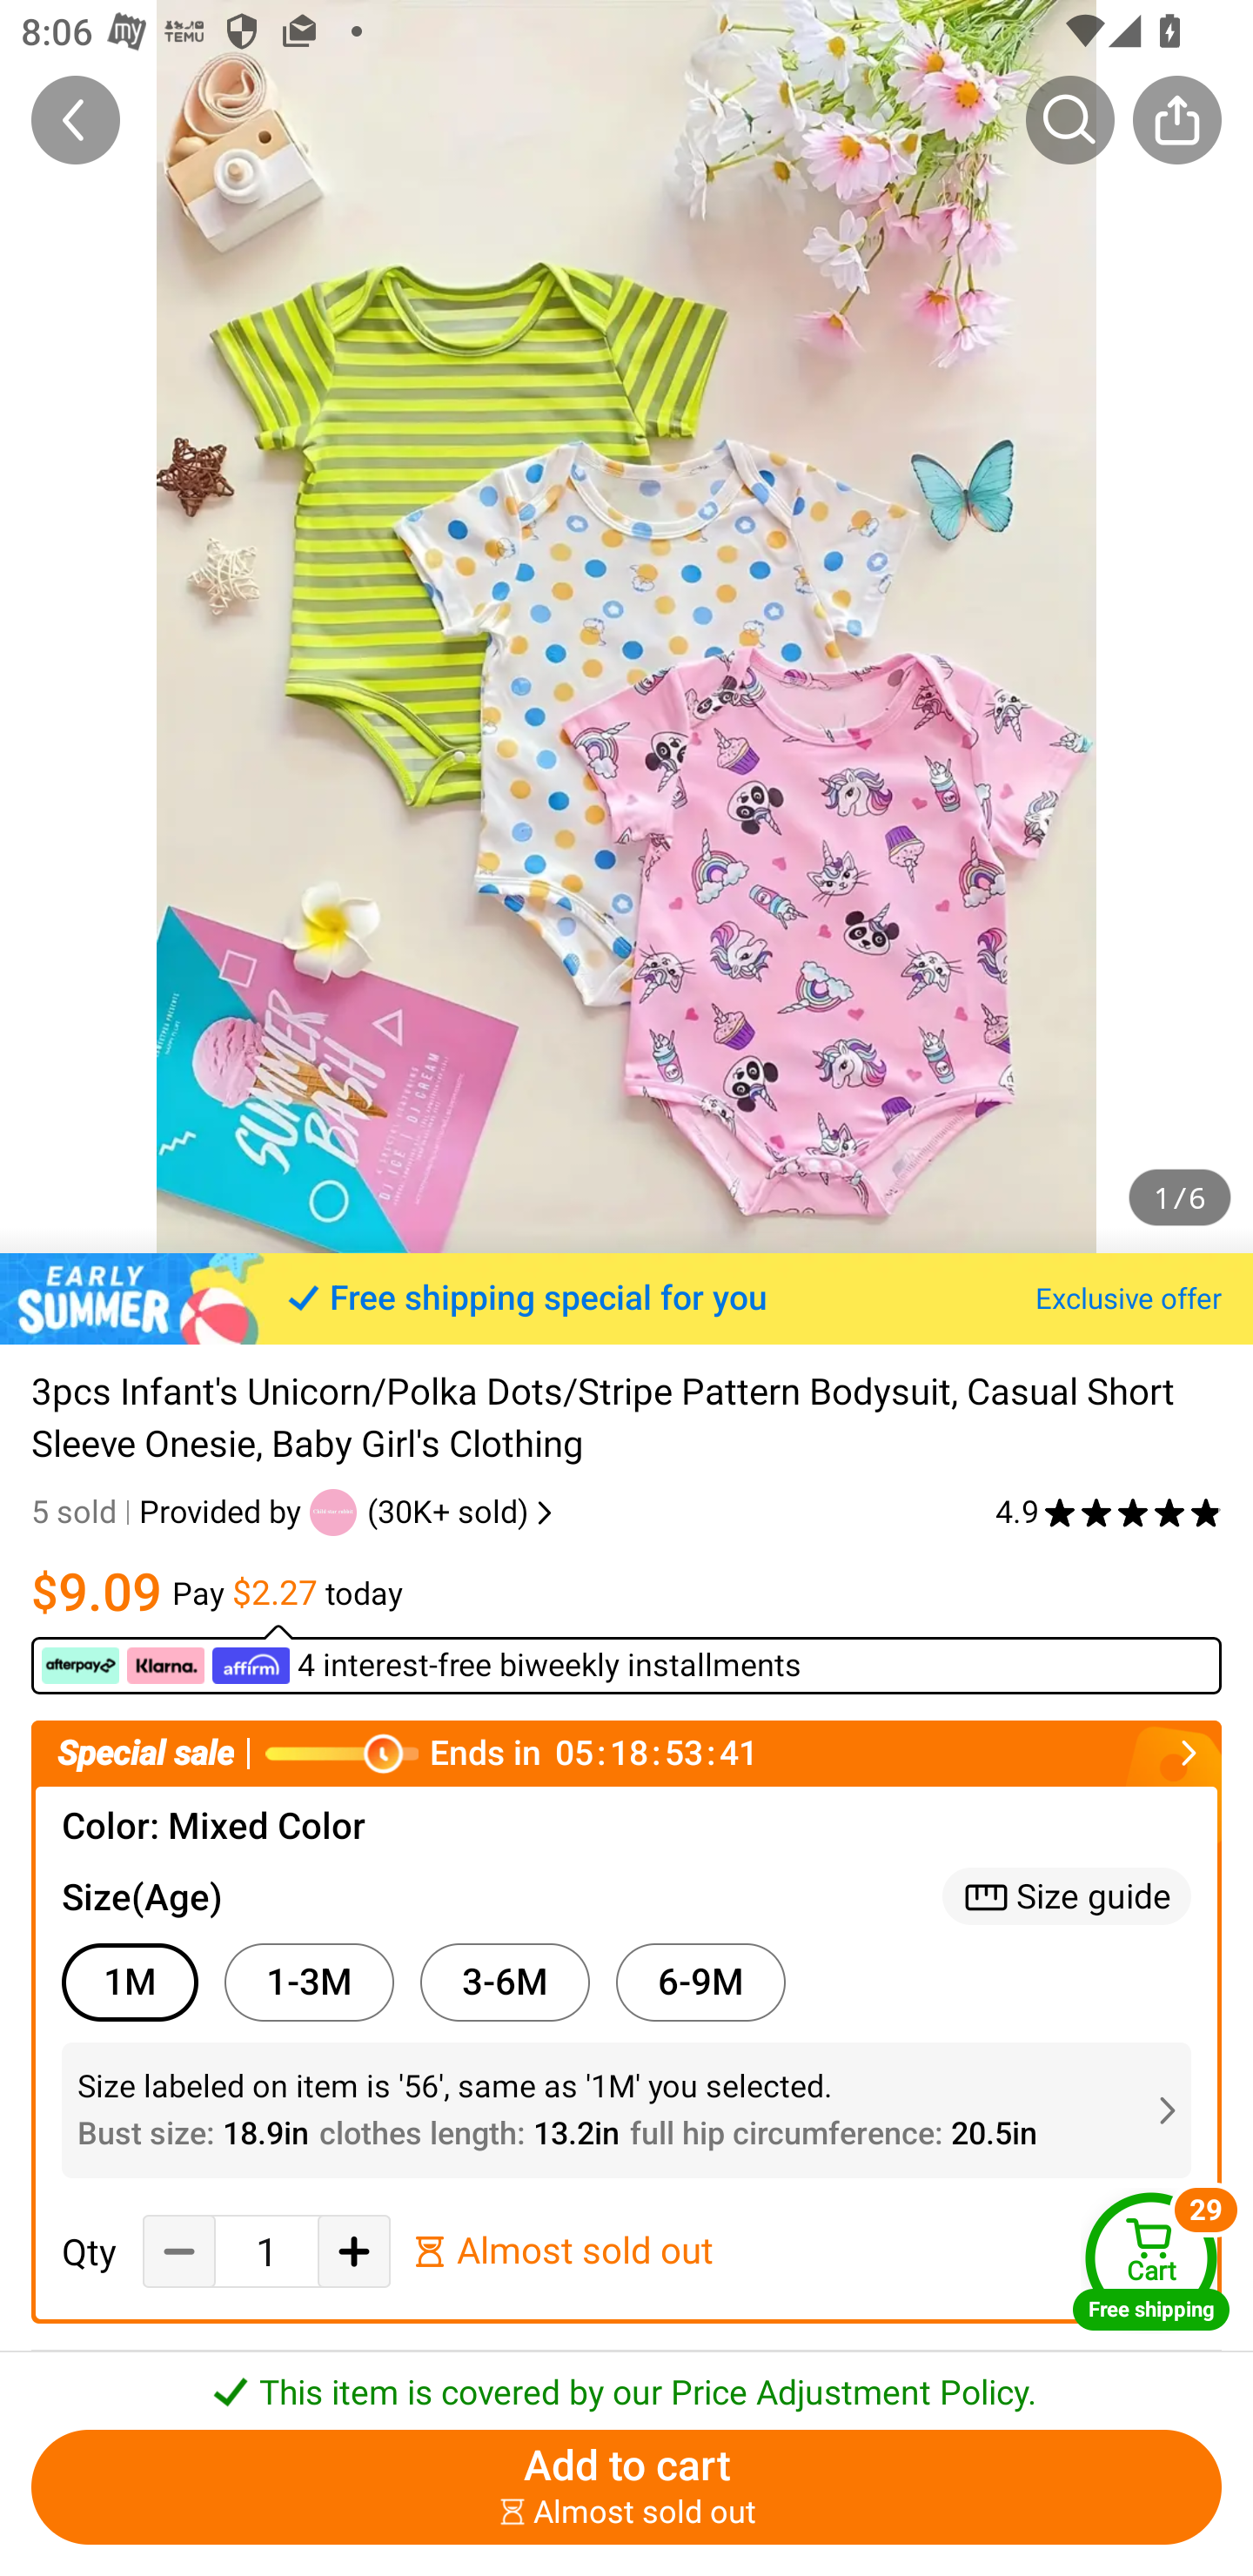 Image resolution: width=1253 pixels, height=2576 pixels. What do you see at coordinates (505, 1982) in the screenshot?
I see `3-6M` at bounding box center [505, 1982].